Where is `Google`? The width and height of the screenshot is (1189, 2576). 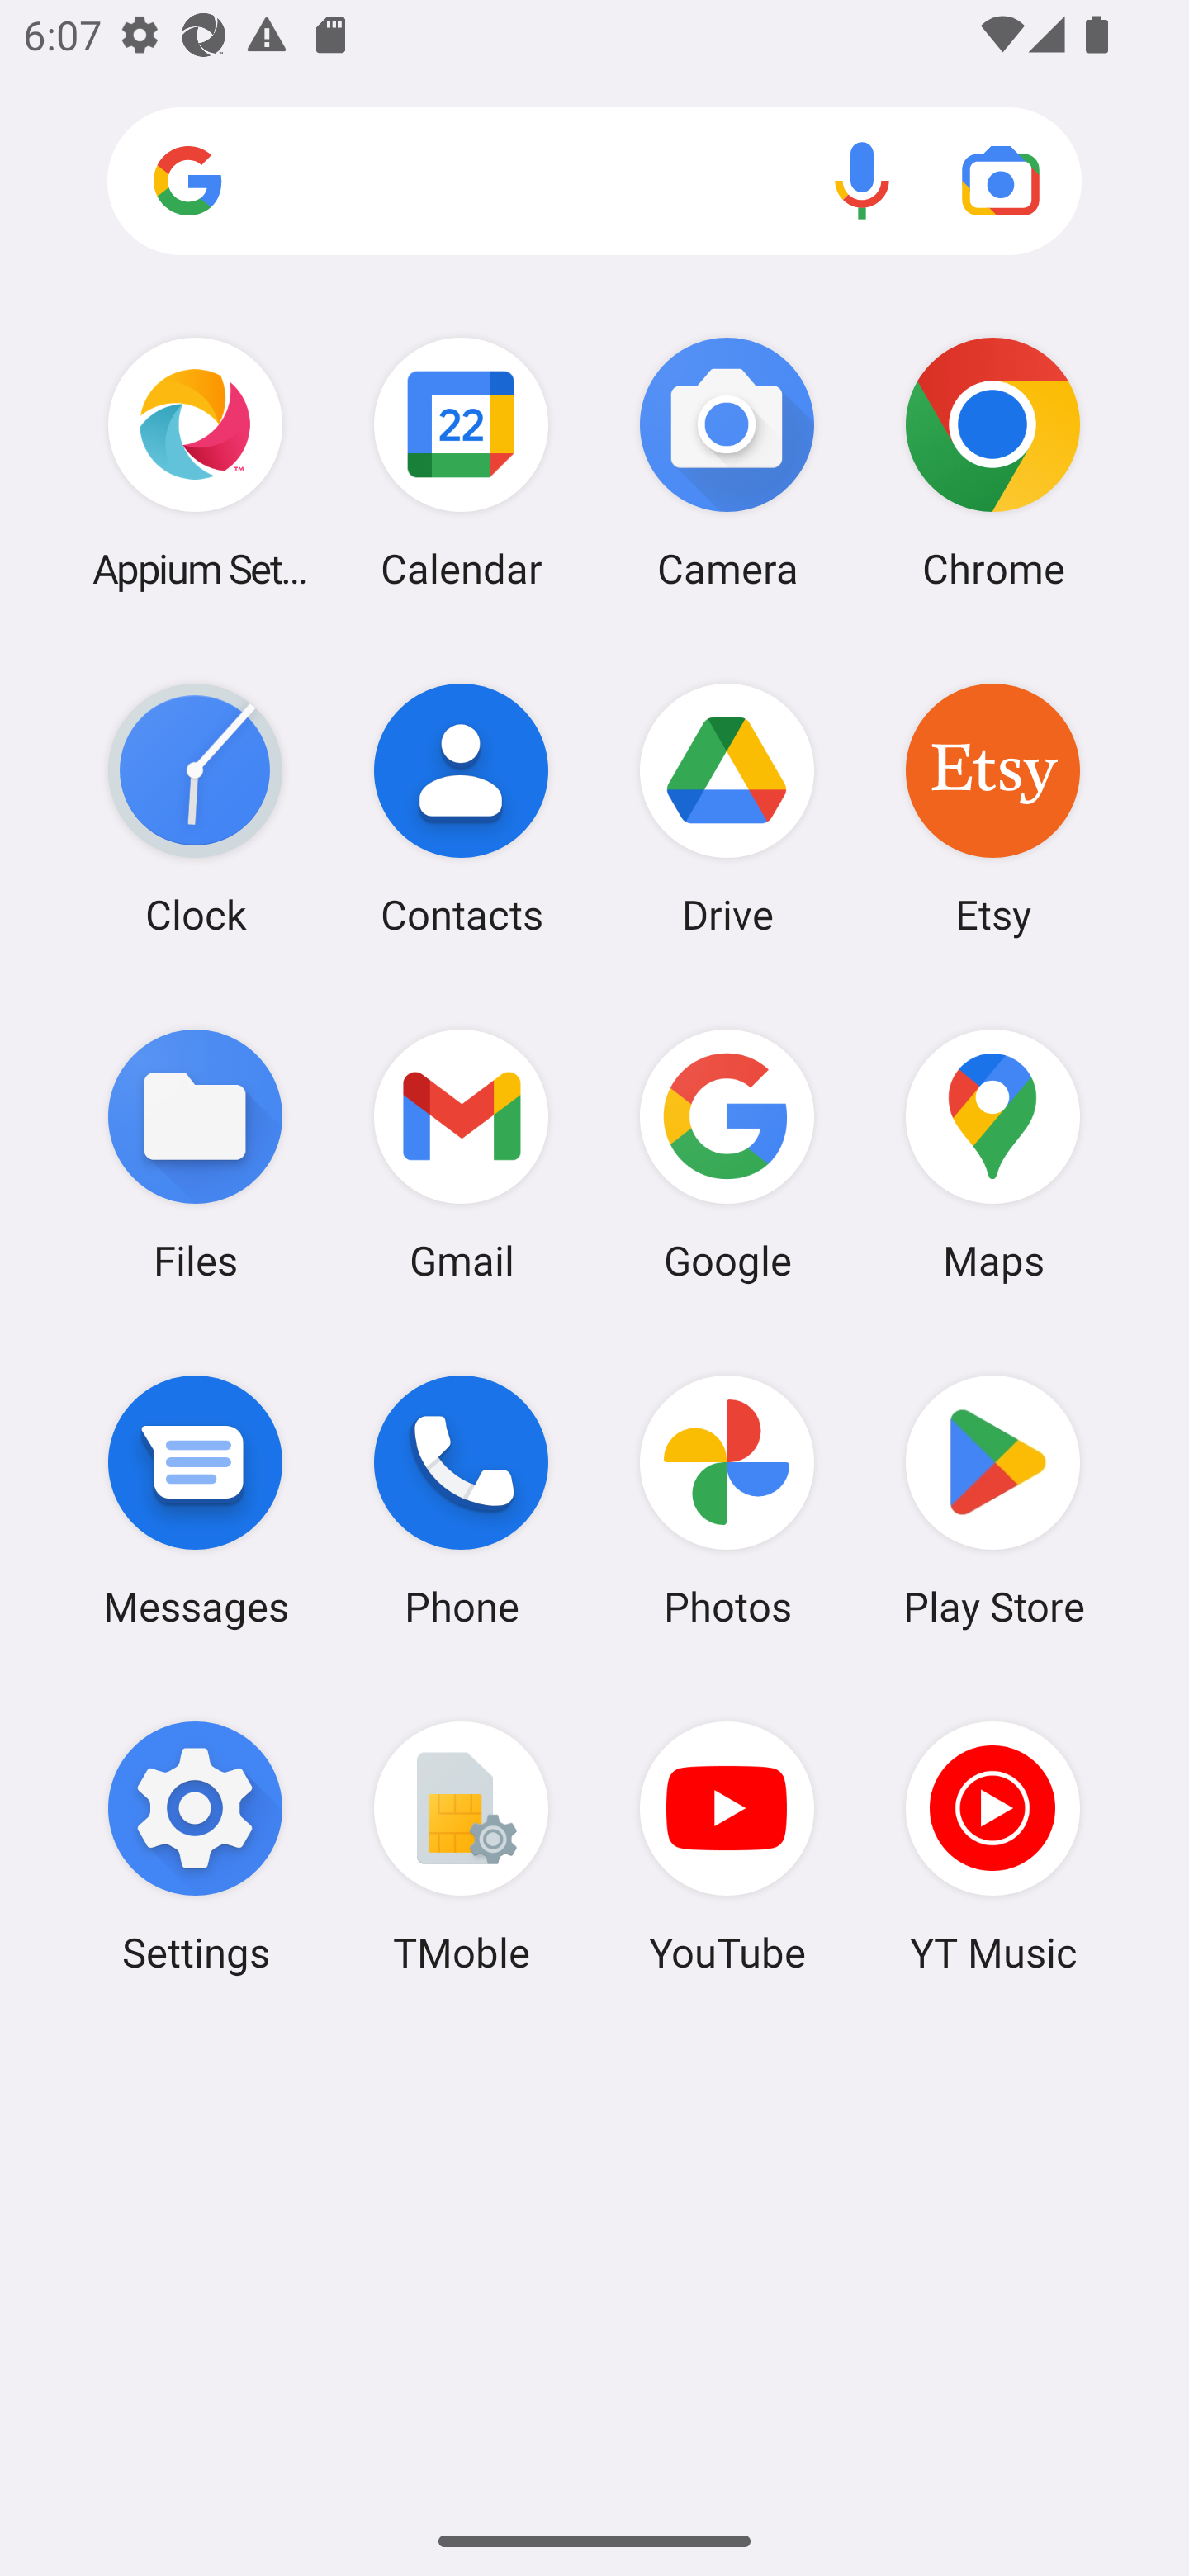
Google is located at coordinates (727, 1153).